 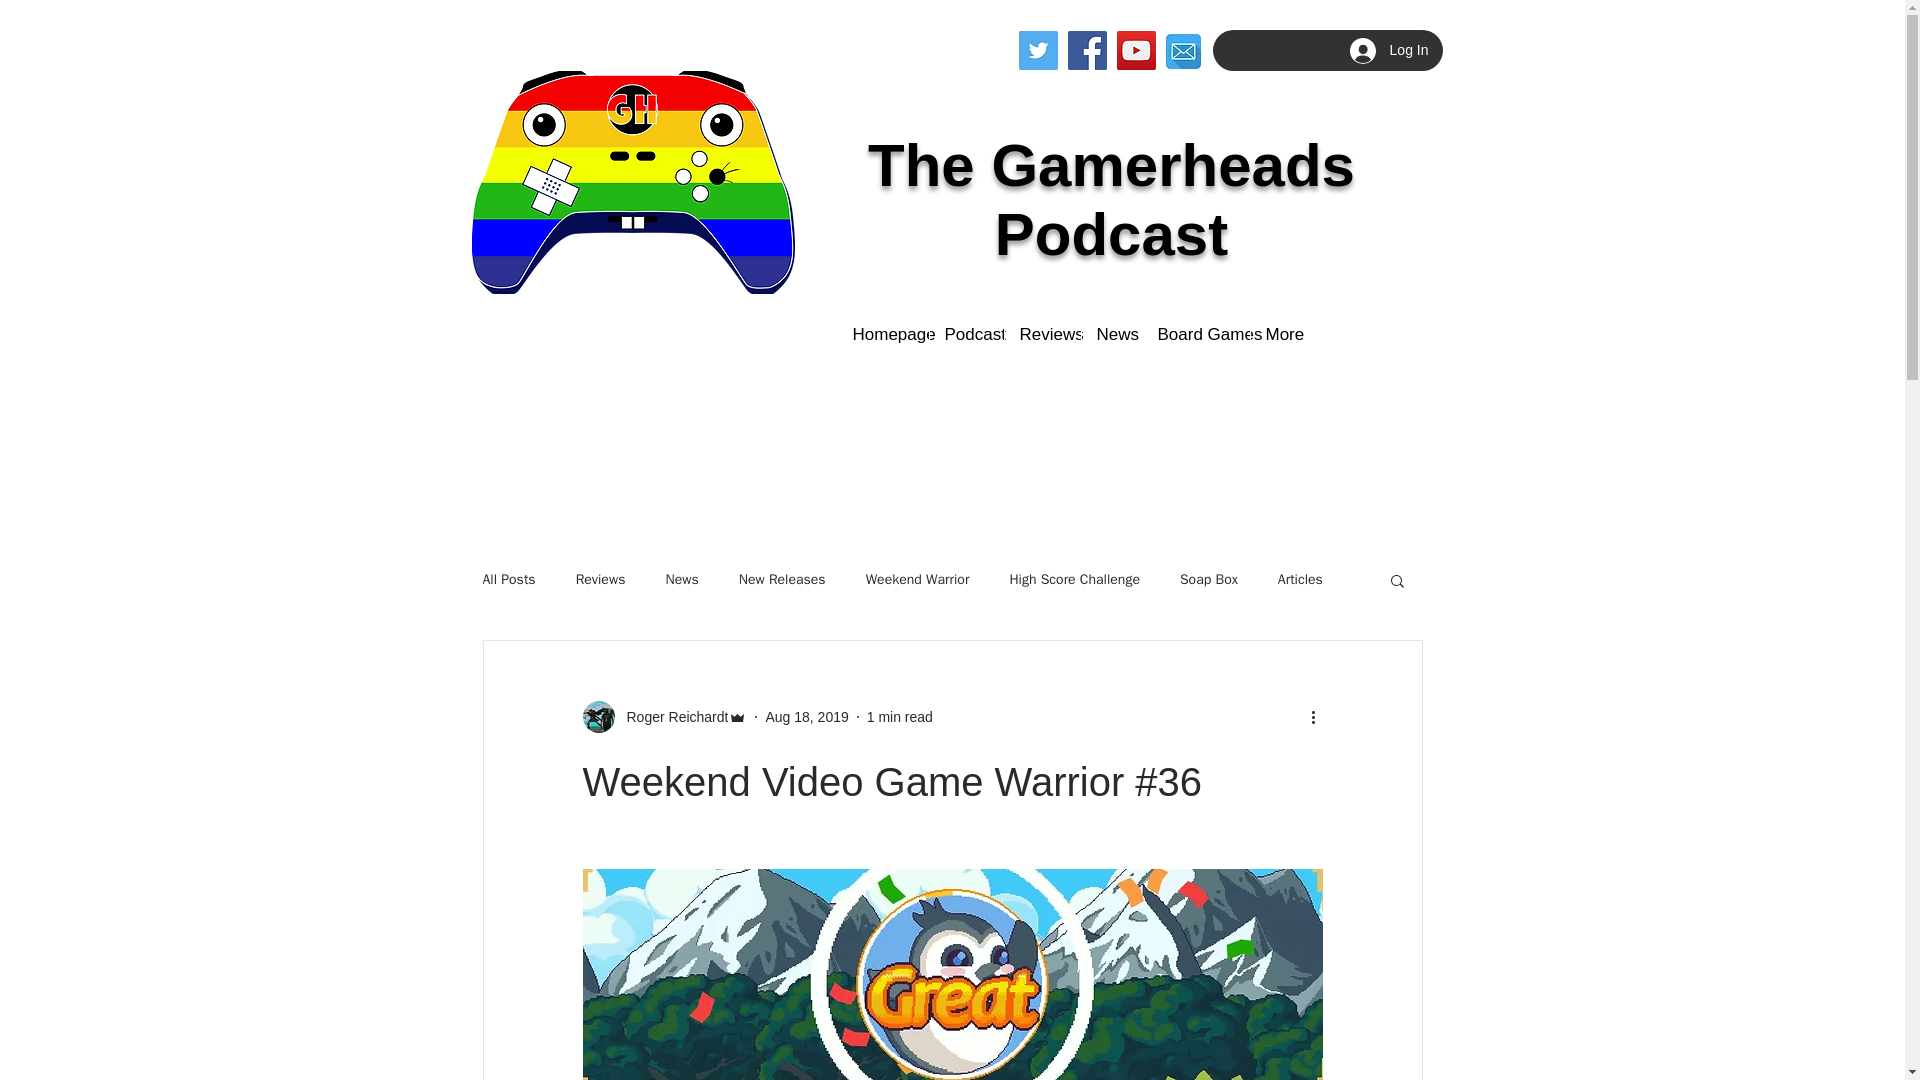 What do you see at coordinates (1042, 334) in the screenshot?
I see `Reviews` at bounding box center [1042, 334].